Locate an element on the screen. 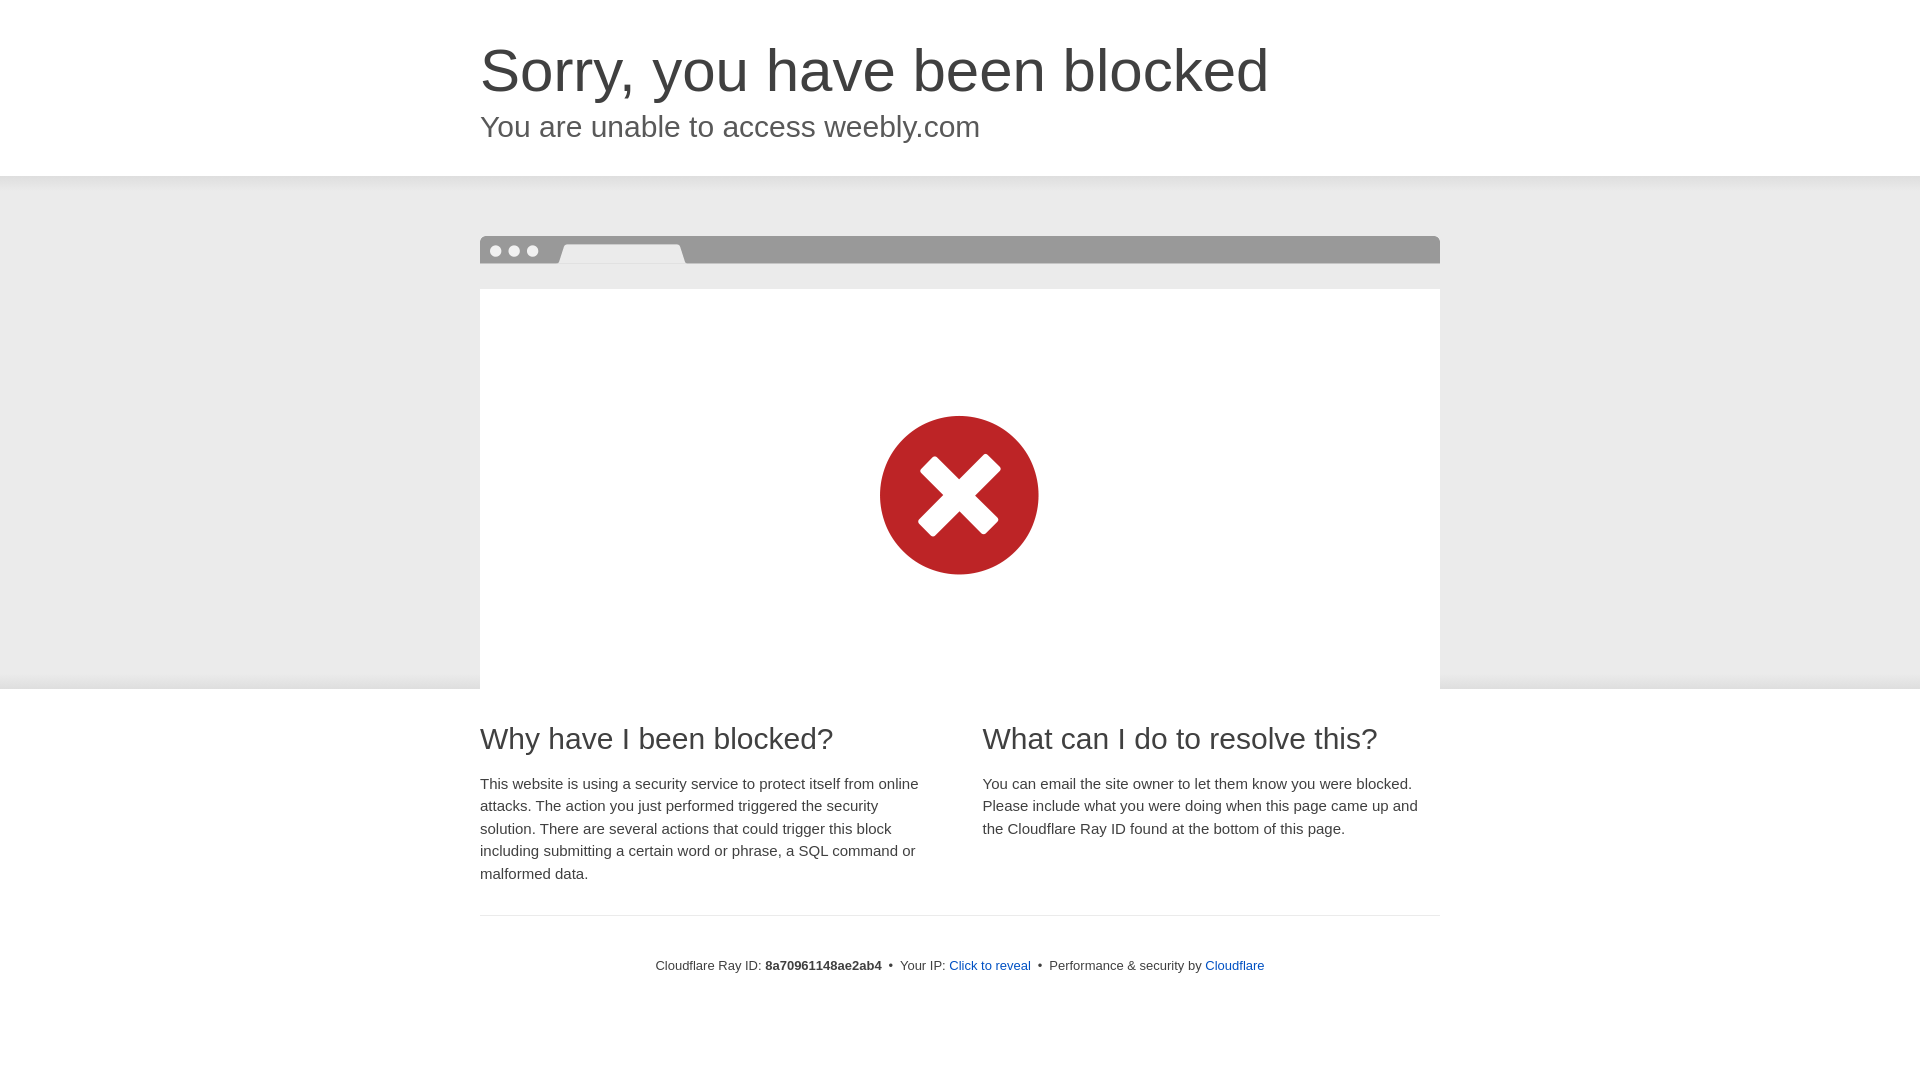  Cloudflare is located at coordinates (1234, 965).